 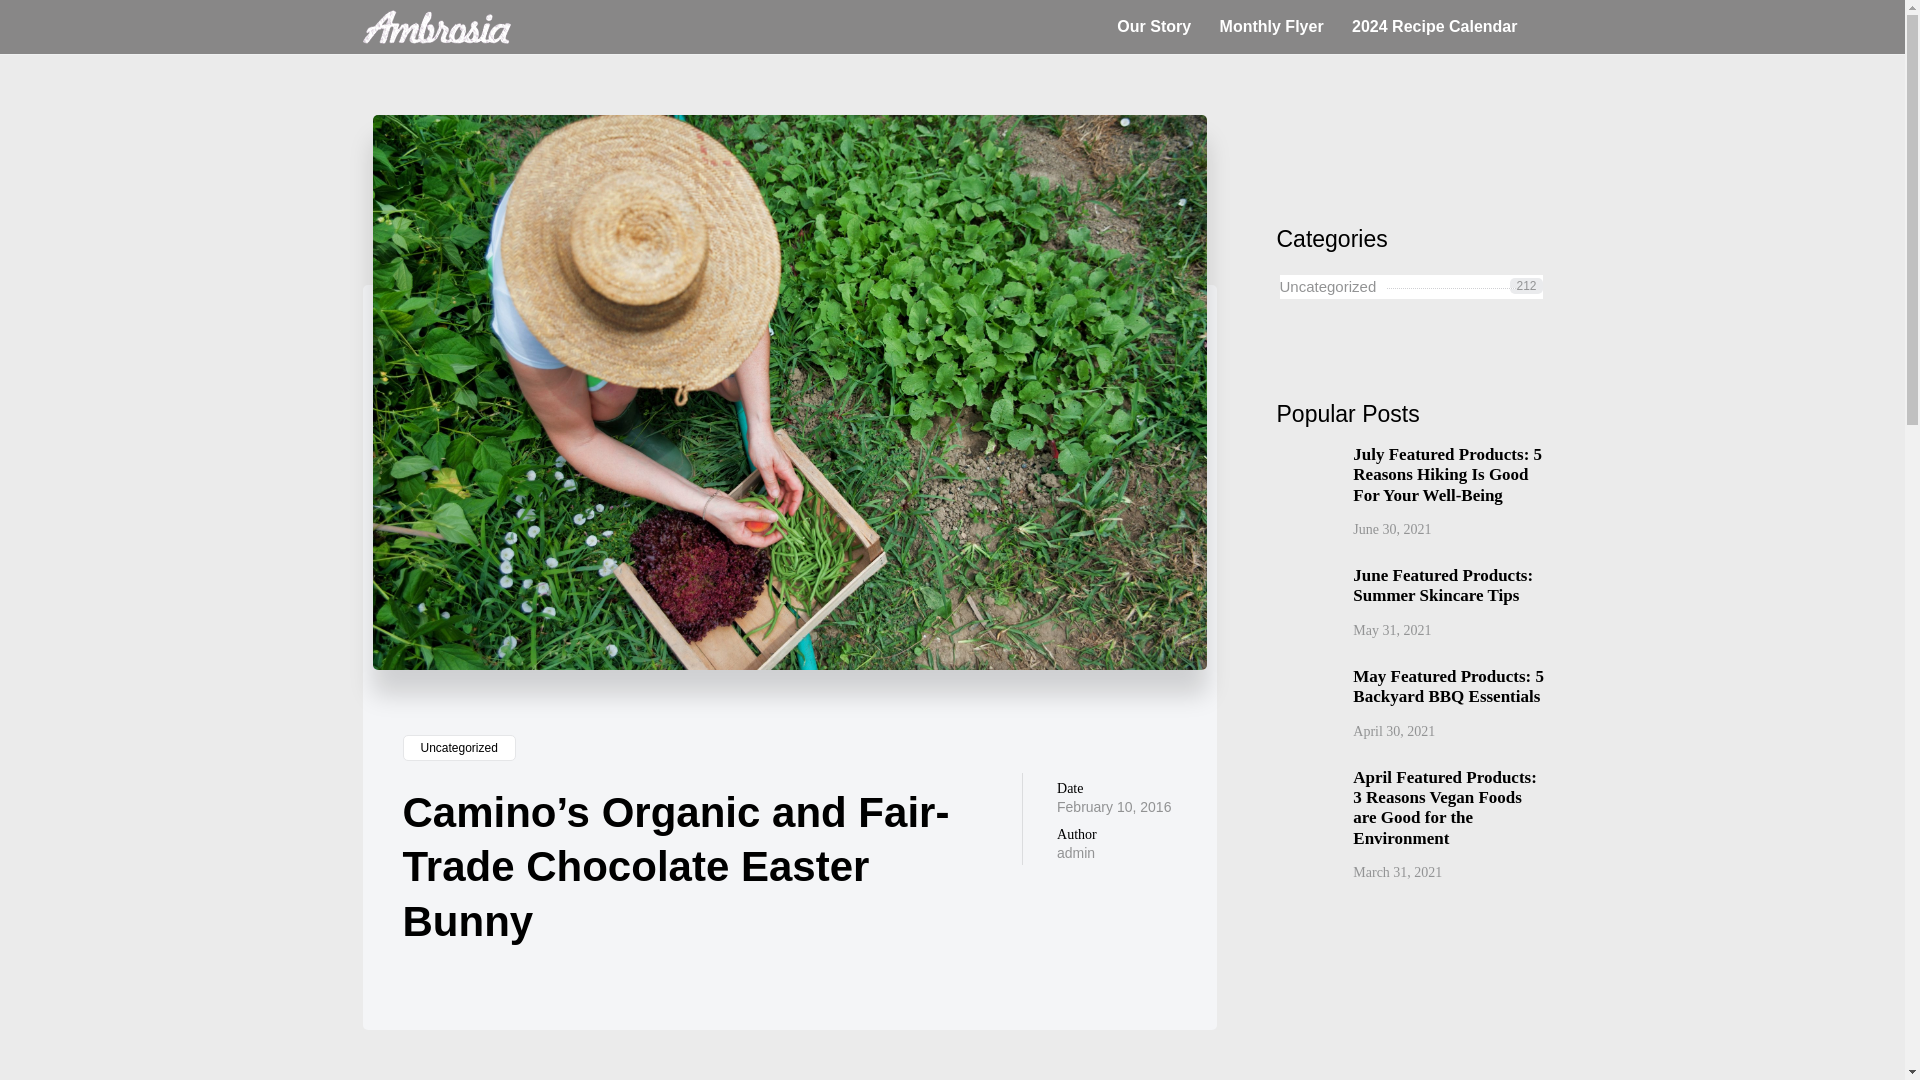 What do you see at coordinates (1397, 872) in the screenshot?
I see `March 31, 2021` at bounding box center [1397, 872].